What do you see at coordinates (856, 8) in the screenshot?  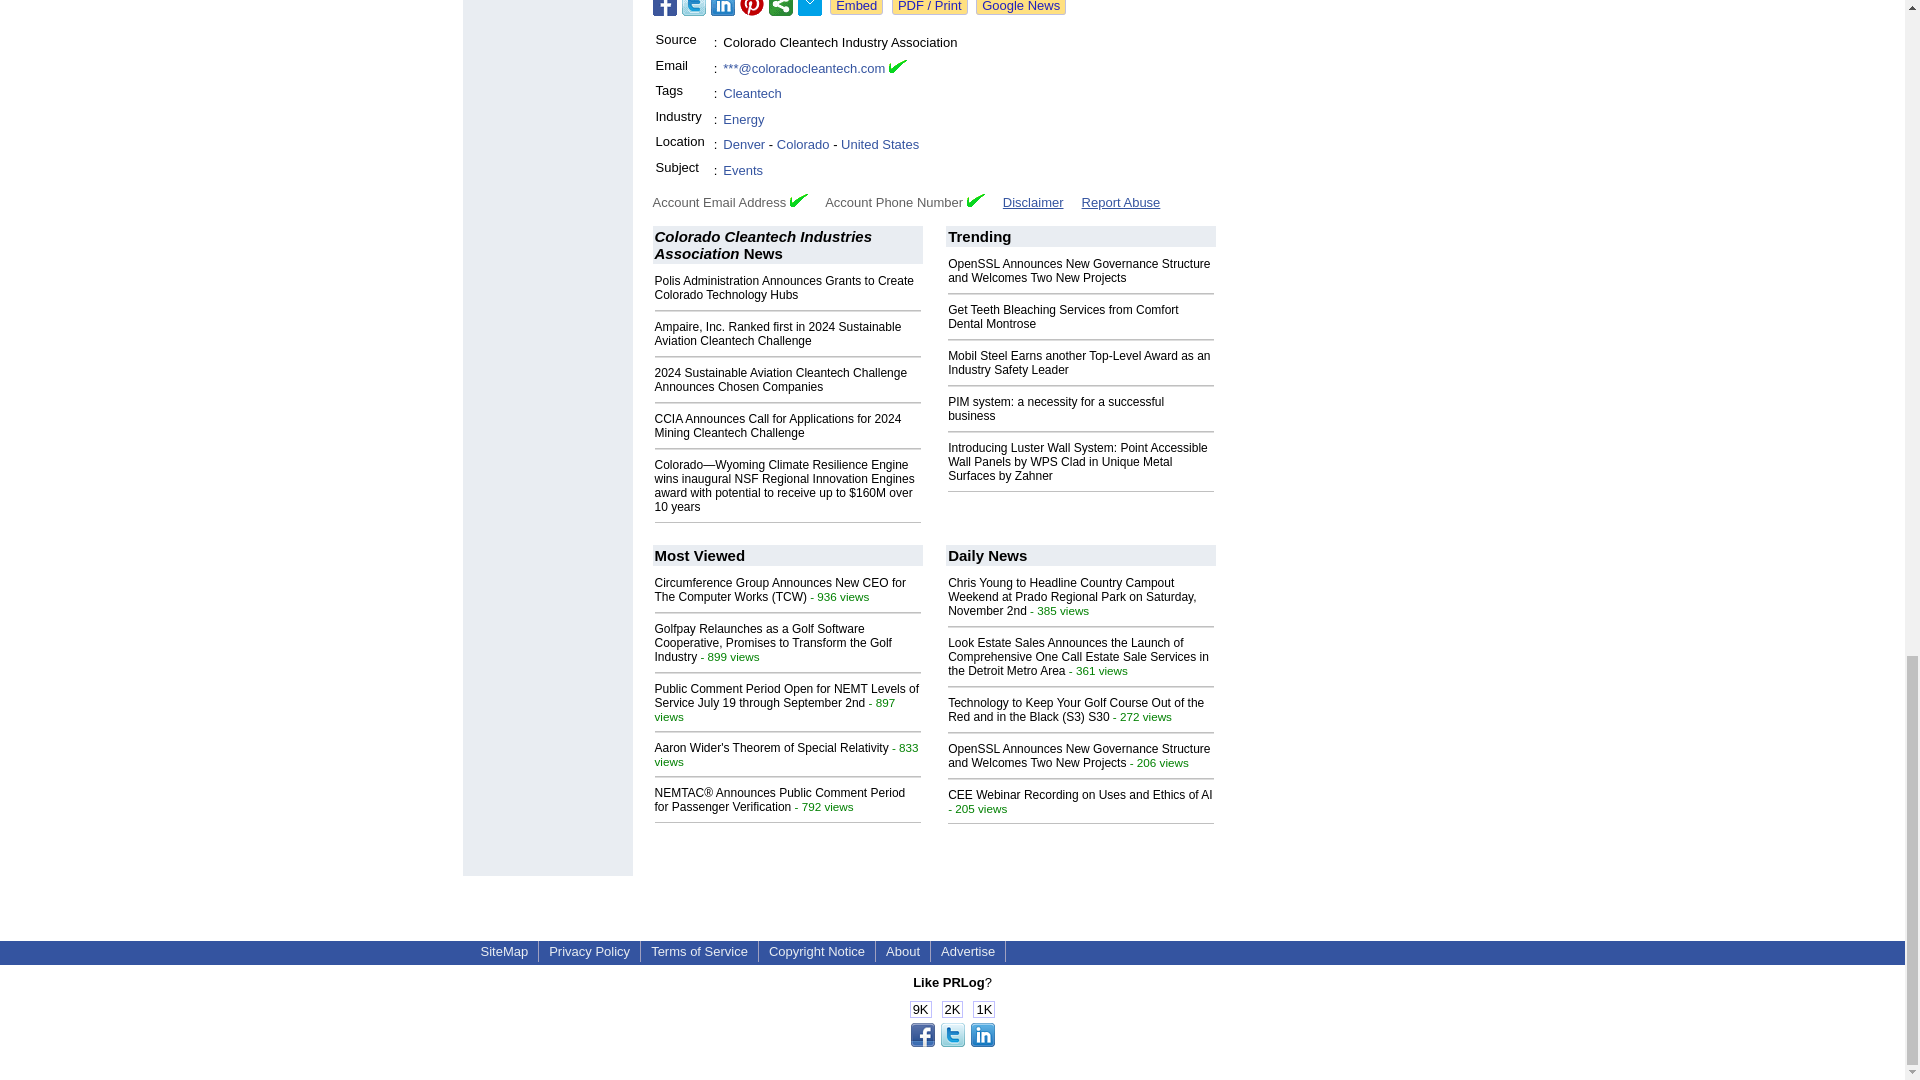 I see `Embed this press release in your website!` at bounding box center [856, 8].